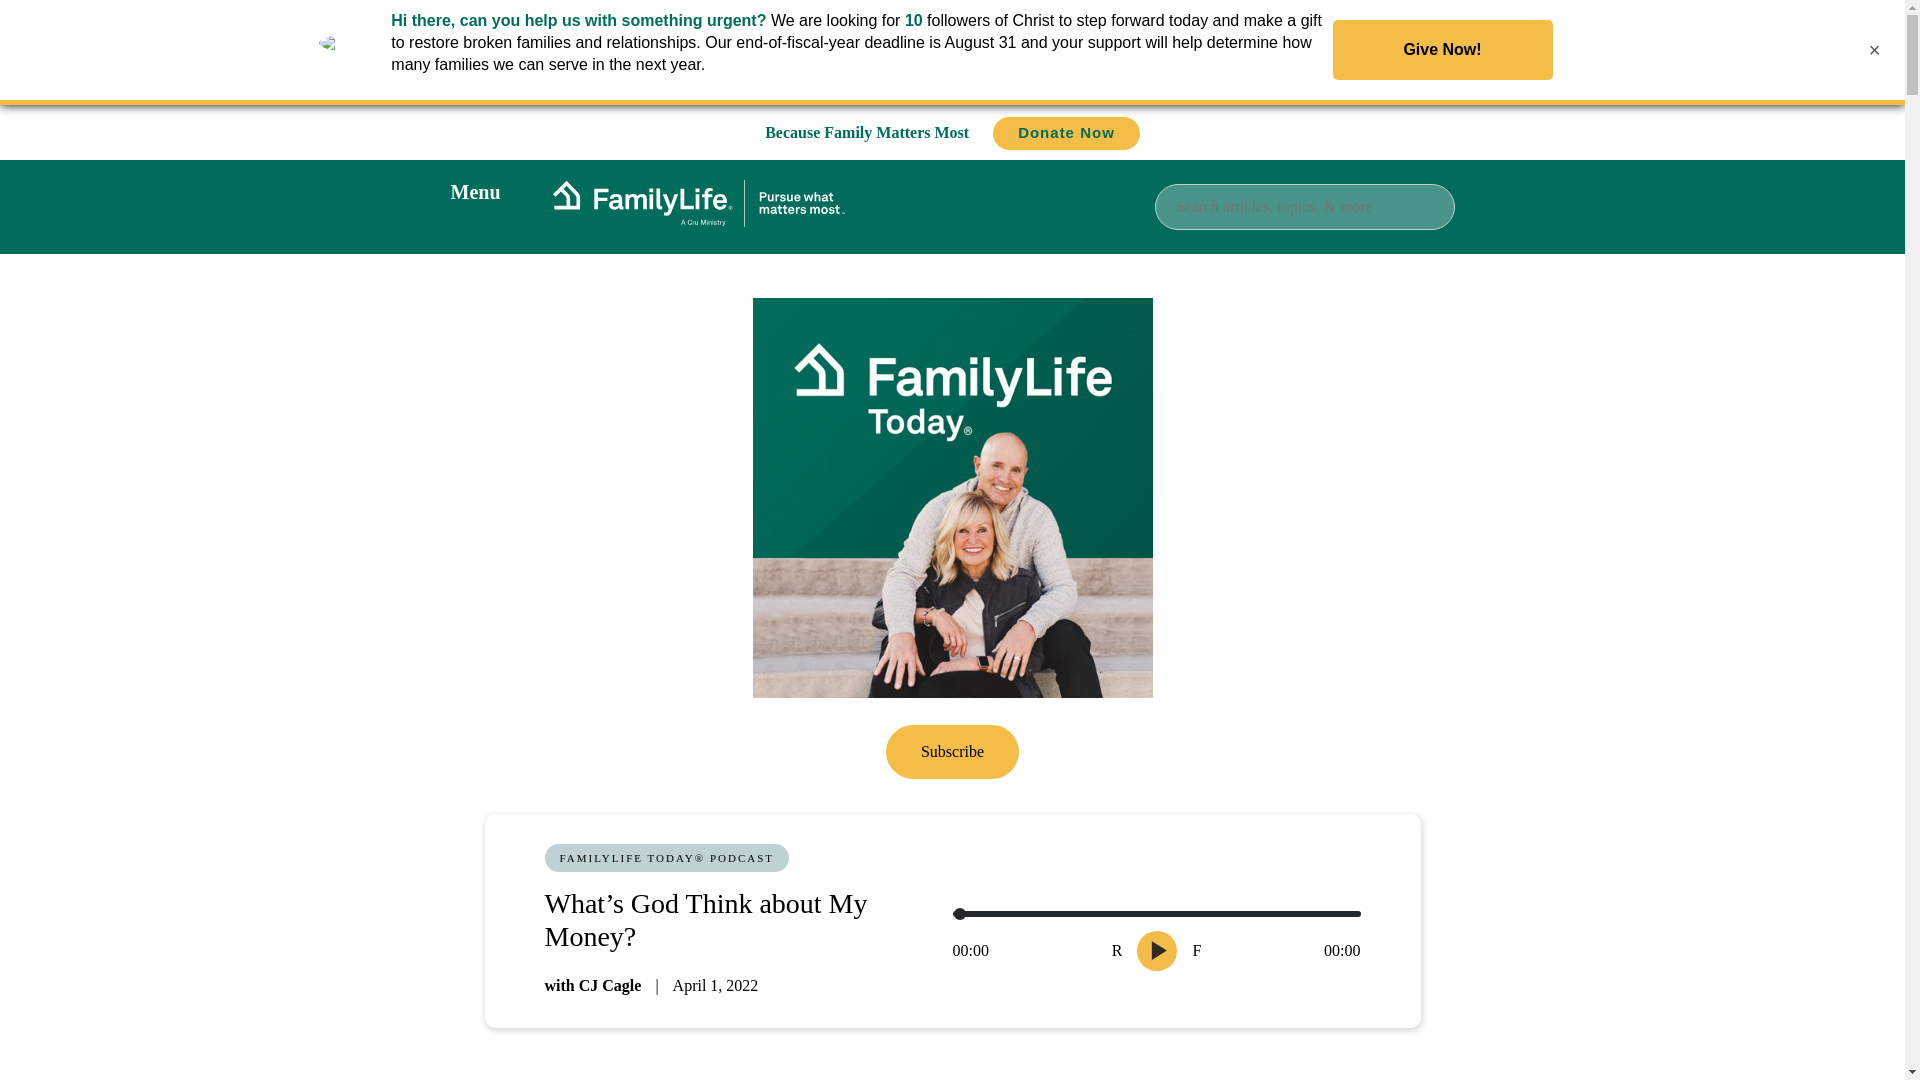  I want to click on Search for:, so click(1303, 206).